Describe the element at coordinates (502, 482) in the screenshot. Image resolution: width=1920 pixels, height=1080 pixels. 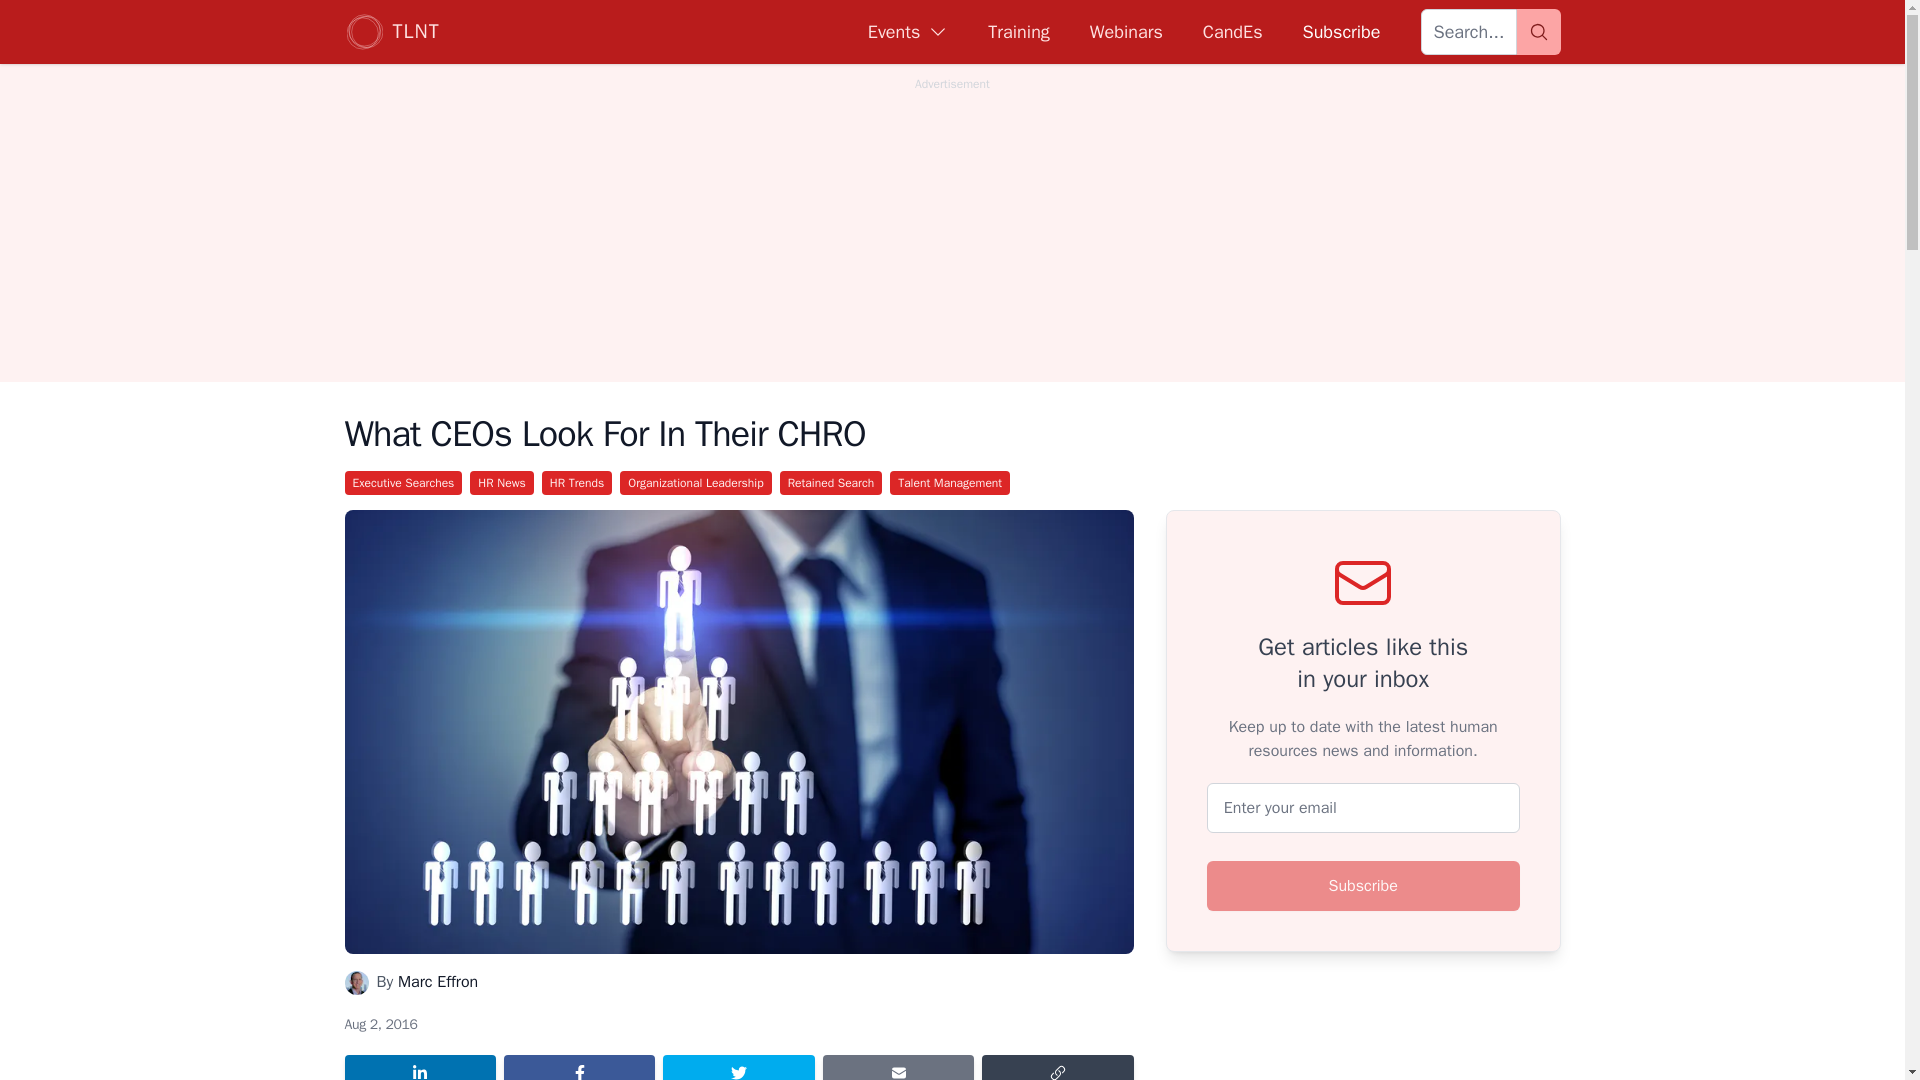
I see `HR News` at that location.